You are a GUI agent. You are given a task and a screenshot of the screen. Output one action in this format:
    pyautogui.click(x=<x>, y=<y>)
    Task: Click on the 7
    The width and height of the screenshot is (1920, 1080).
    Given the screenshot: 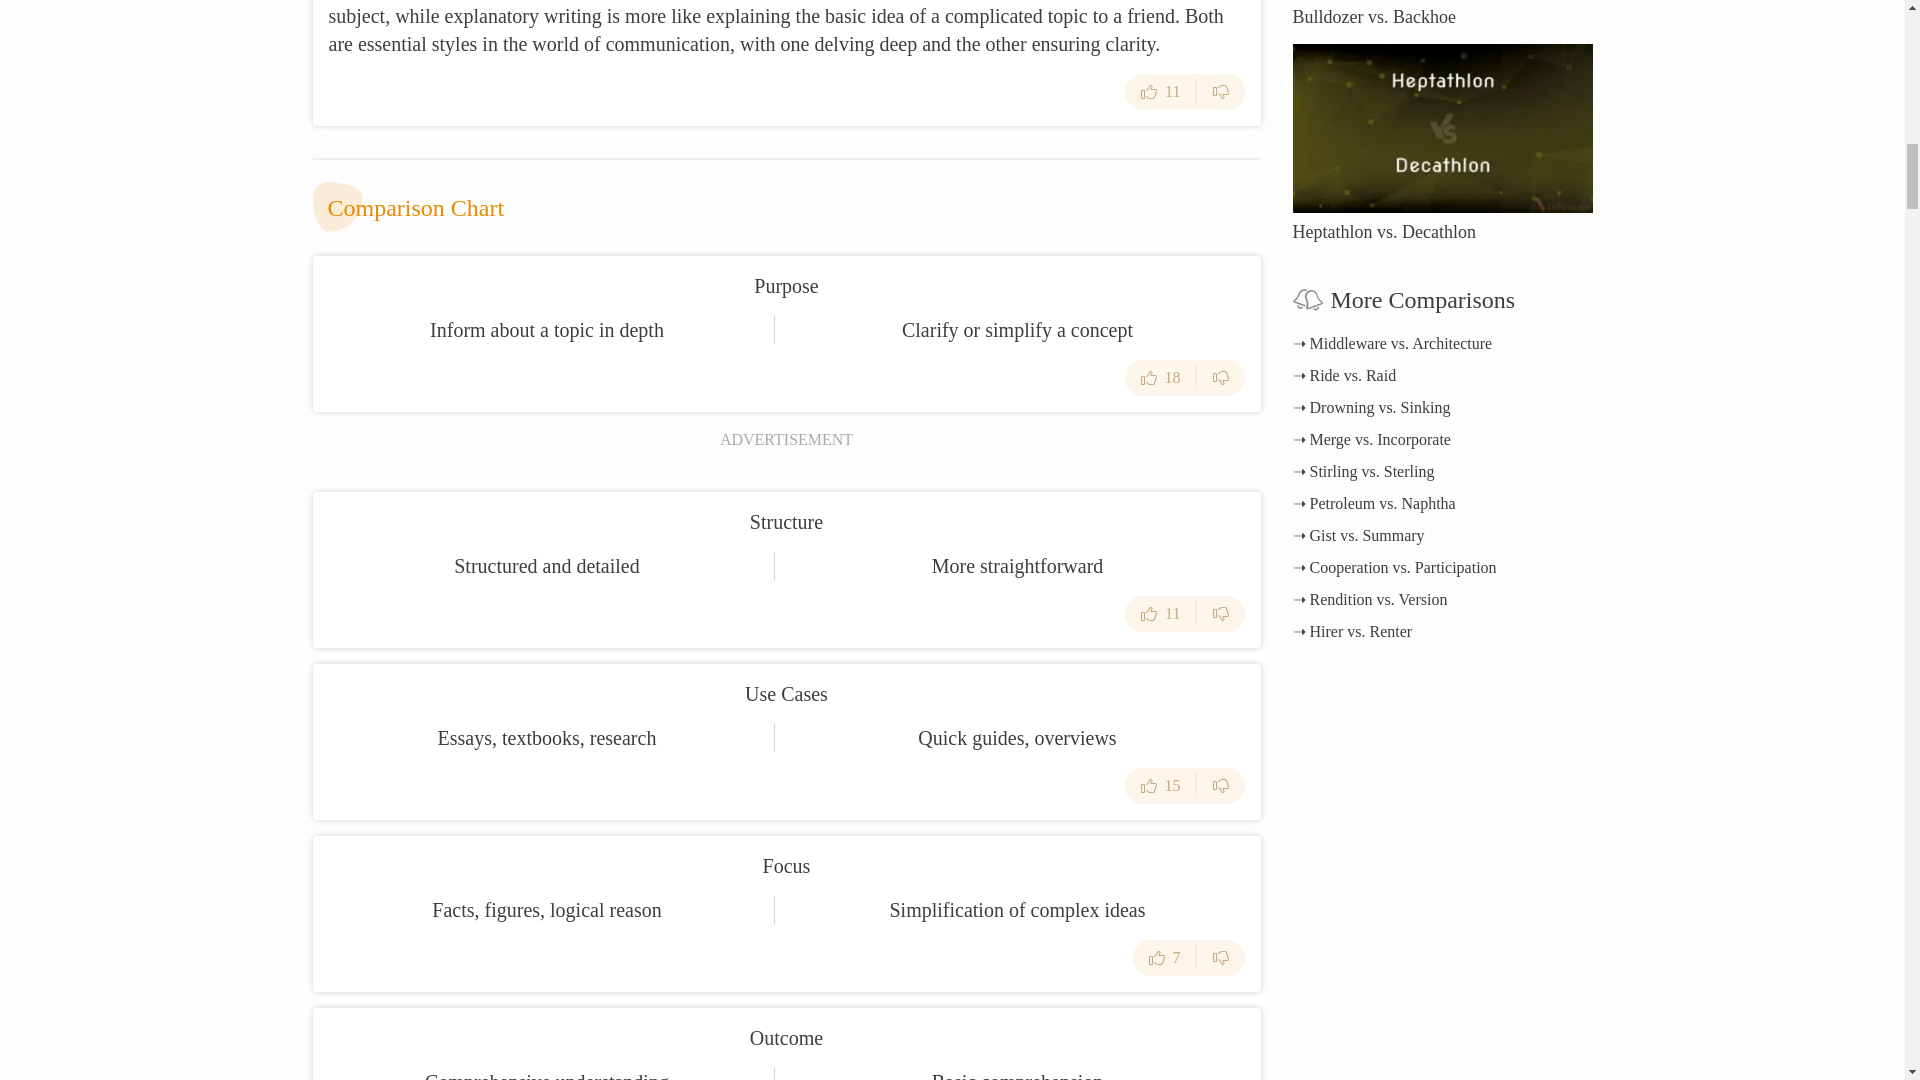 What is the action you would take?
    pyautogui.click(x=1164, y=958)
    